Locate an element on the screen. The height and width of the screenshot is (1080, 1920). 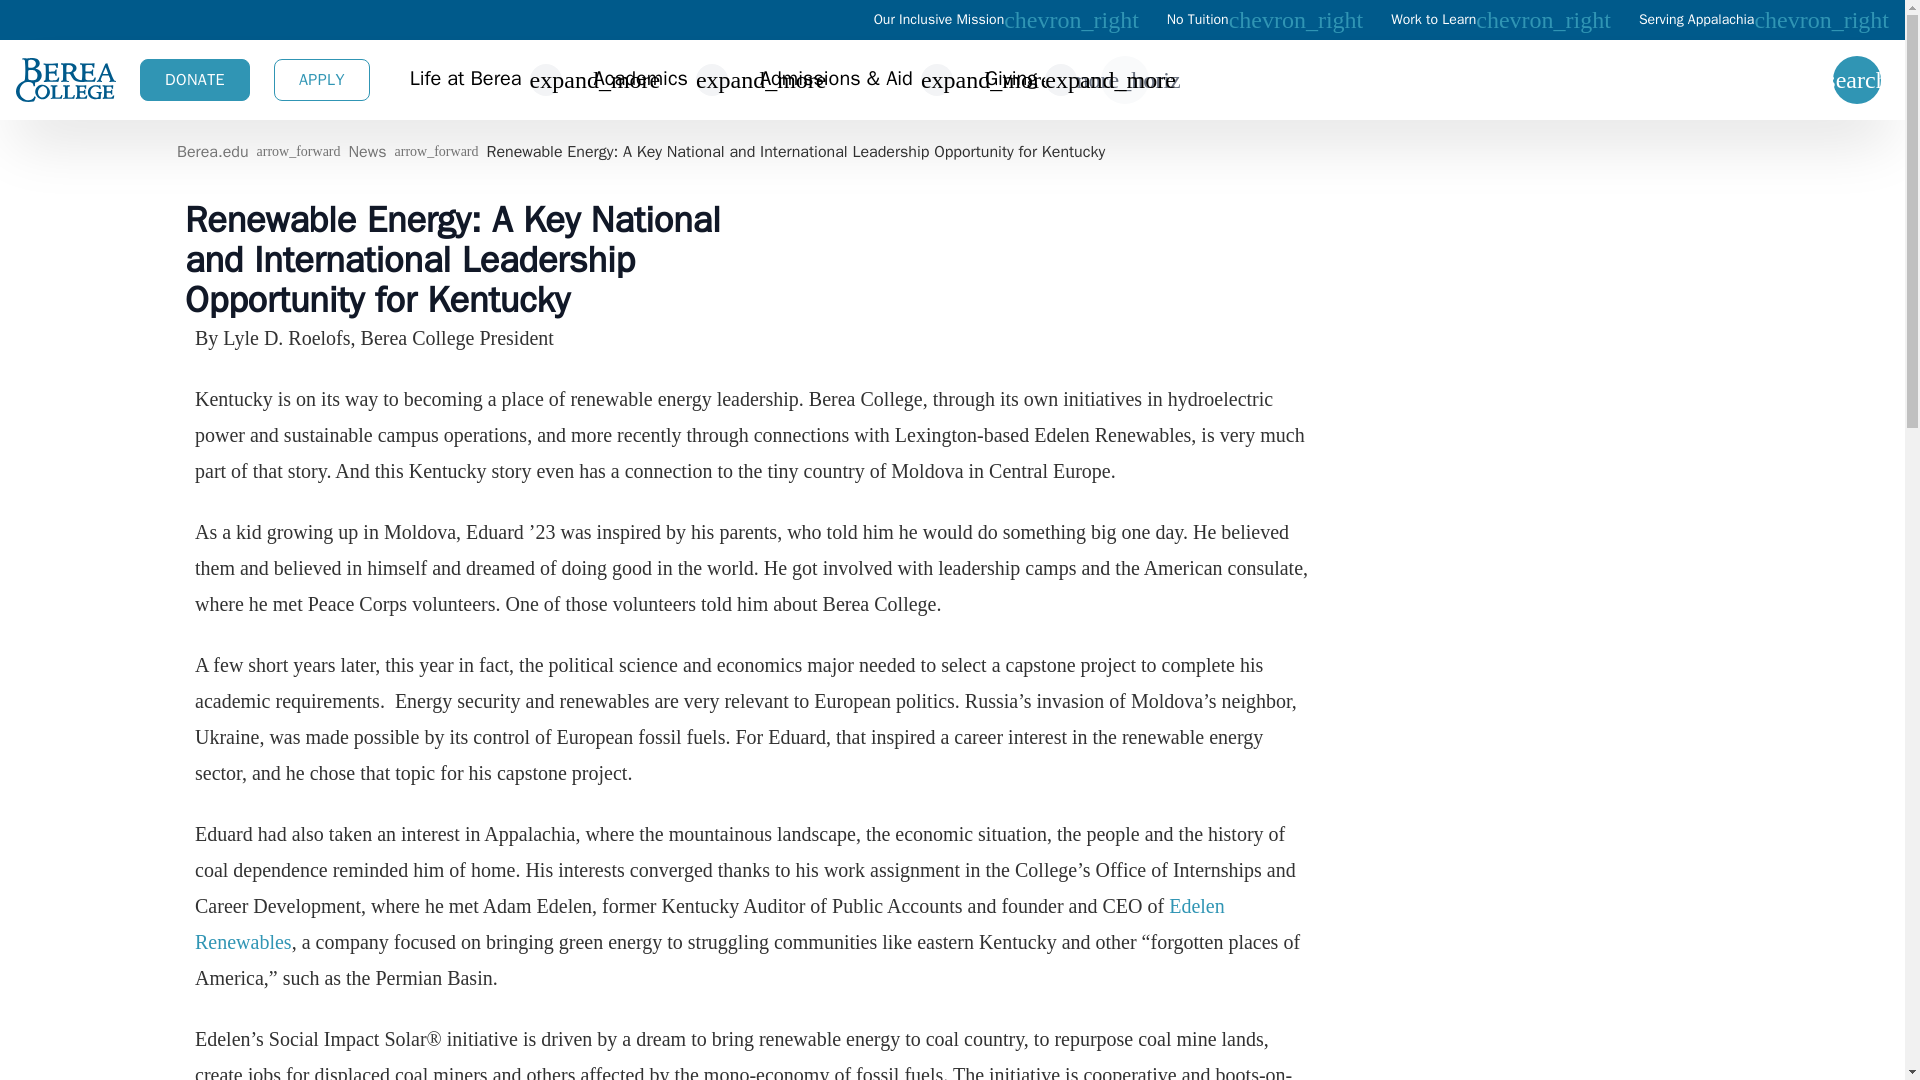
Giving is located at coordinates (1010, 80).